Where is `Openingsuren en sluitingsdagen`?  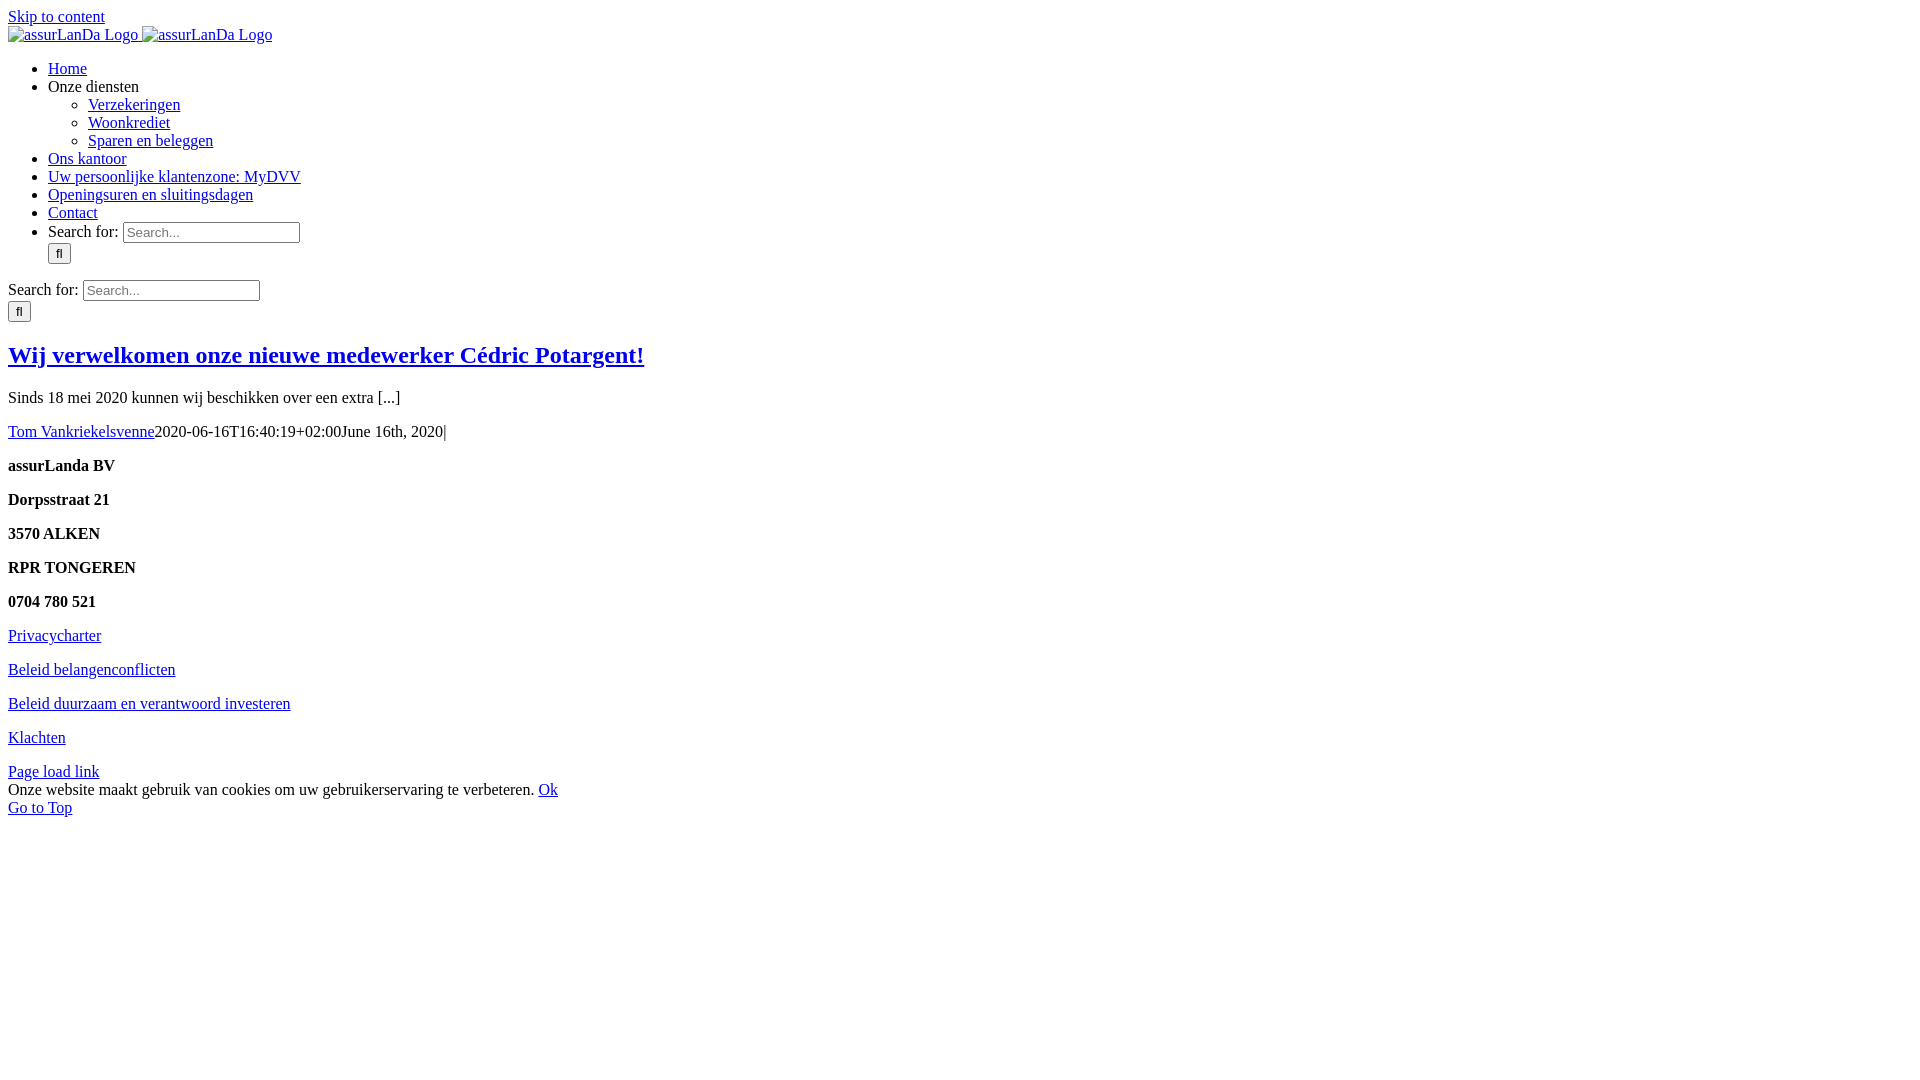 Openingsuren en sluitingsdagen is located at coordinates (150, 194).